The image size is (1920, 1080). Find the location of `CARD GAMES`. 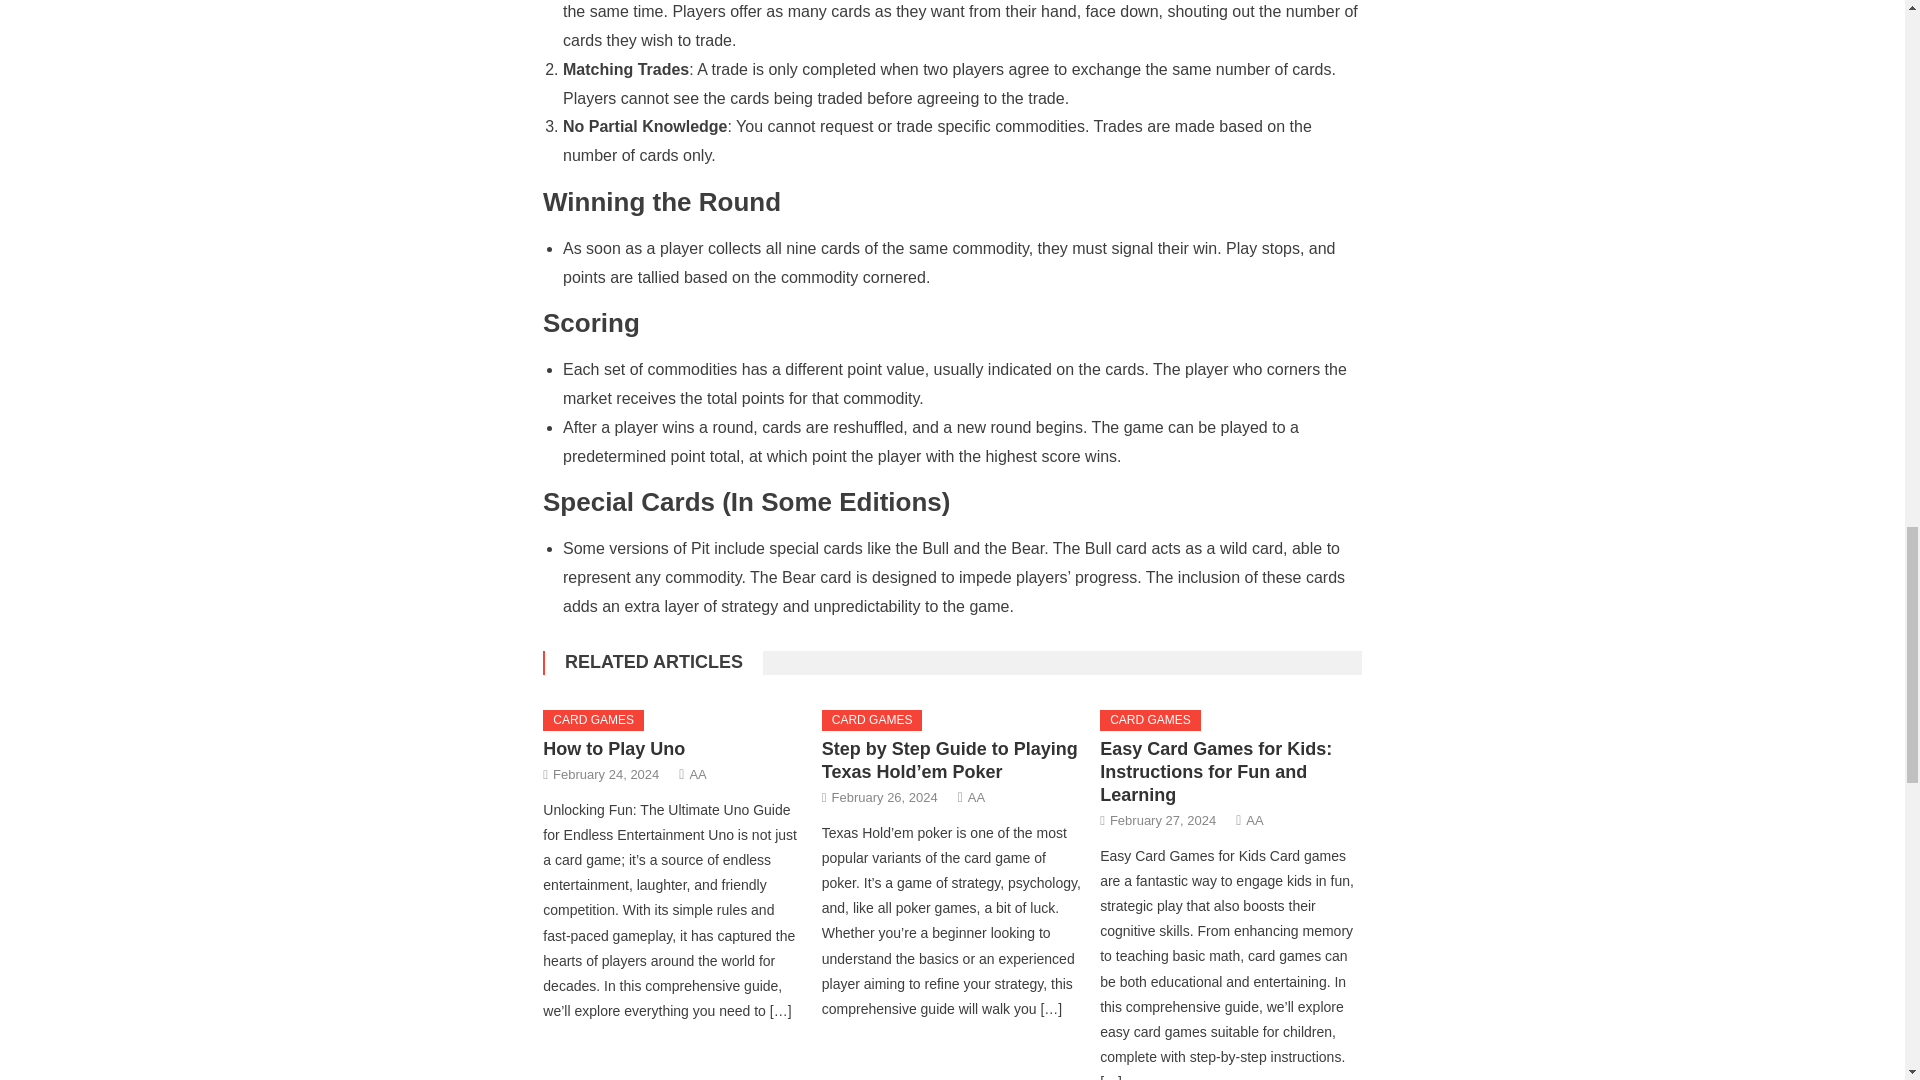

CARD GAMES is located at coordinates (1150, 720).